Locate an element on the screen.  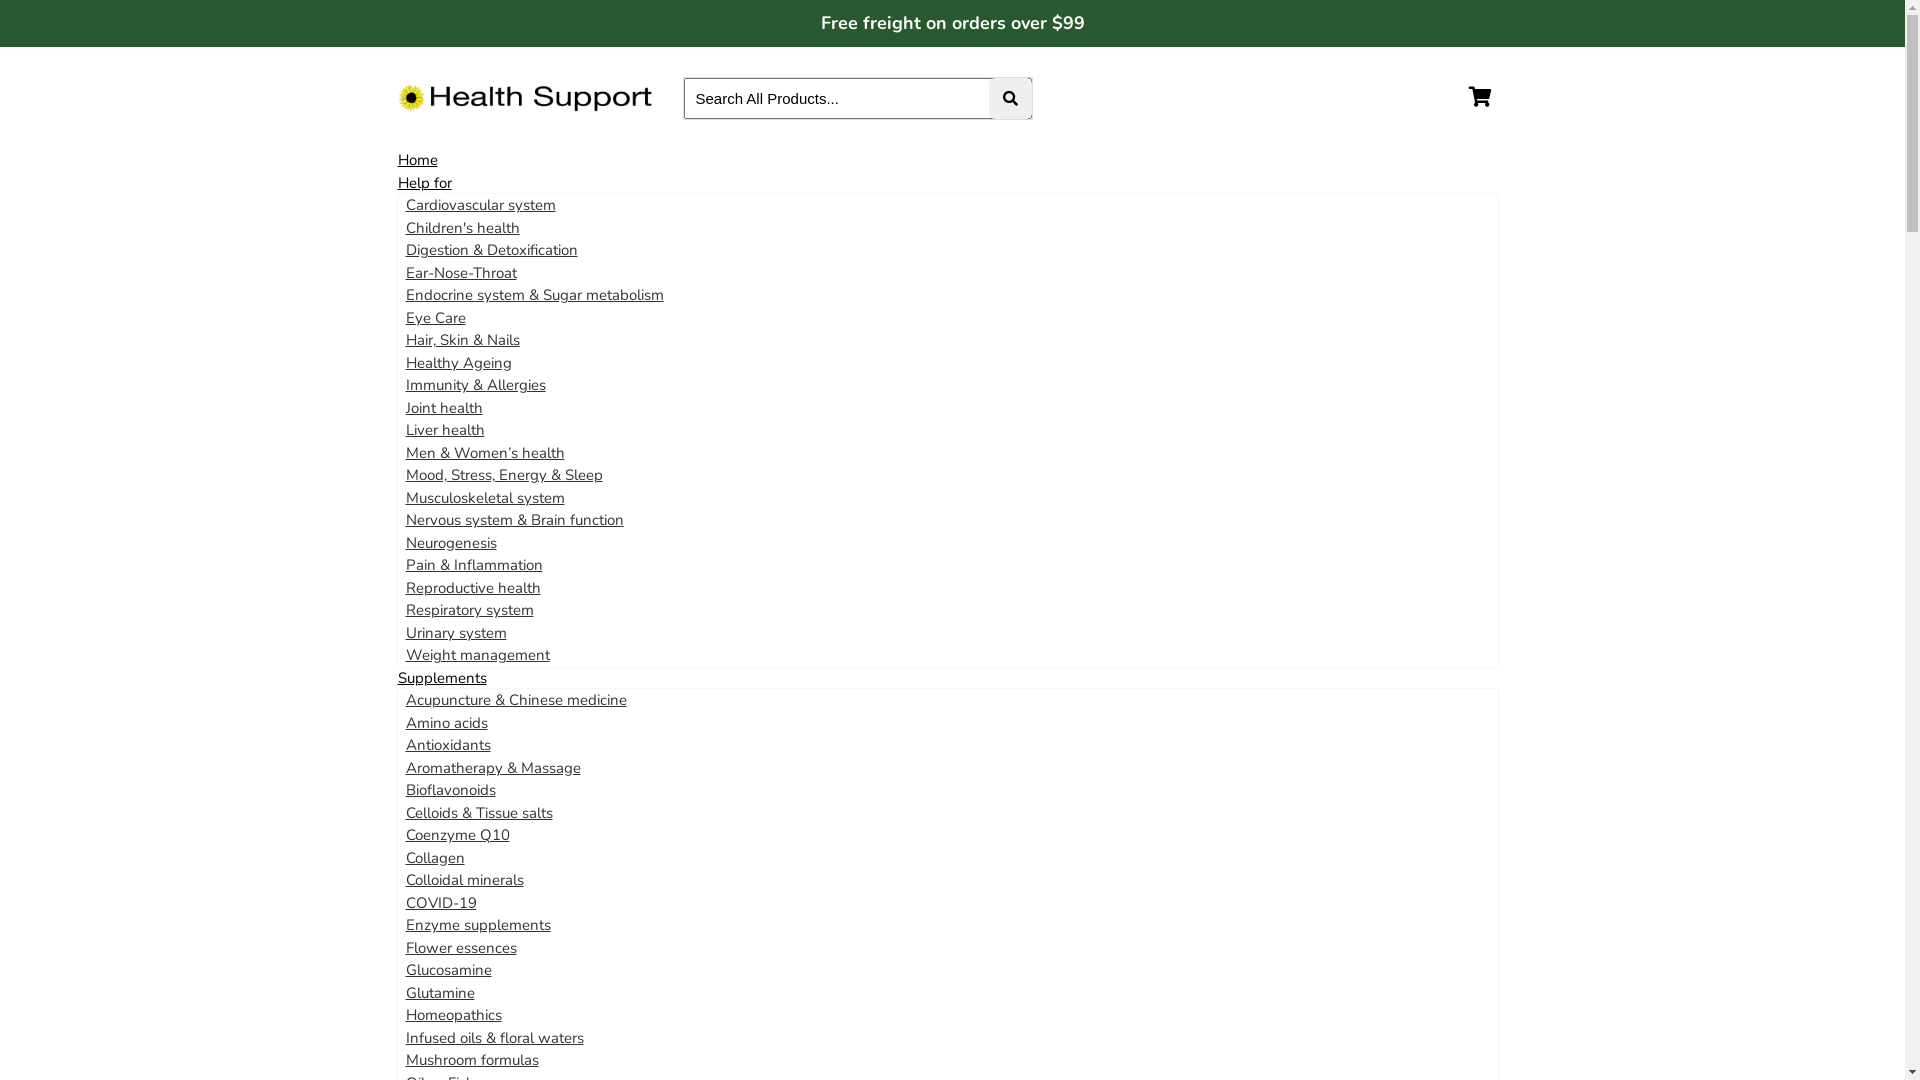
Mood, Stress, Energy & Sleep is located at coordinates (504, 475).